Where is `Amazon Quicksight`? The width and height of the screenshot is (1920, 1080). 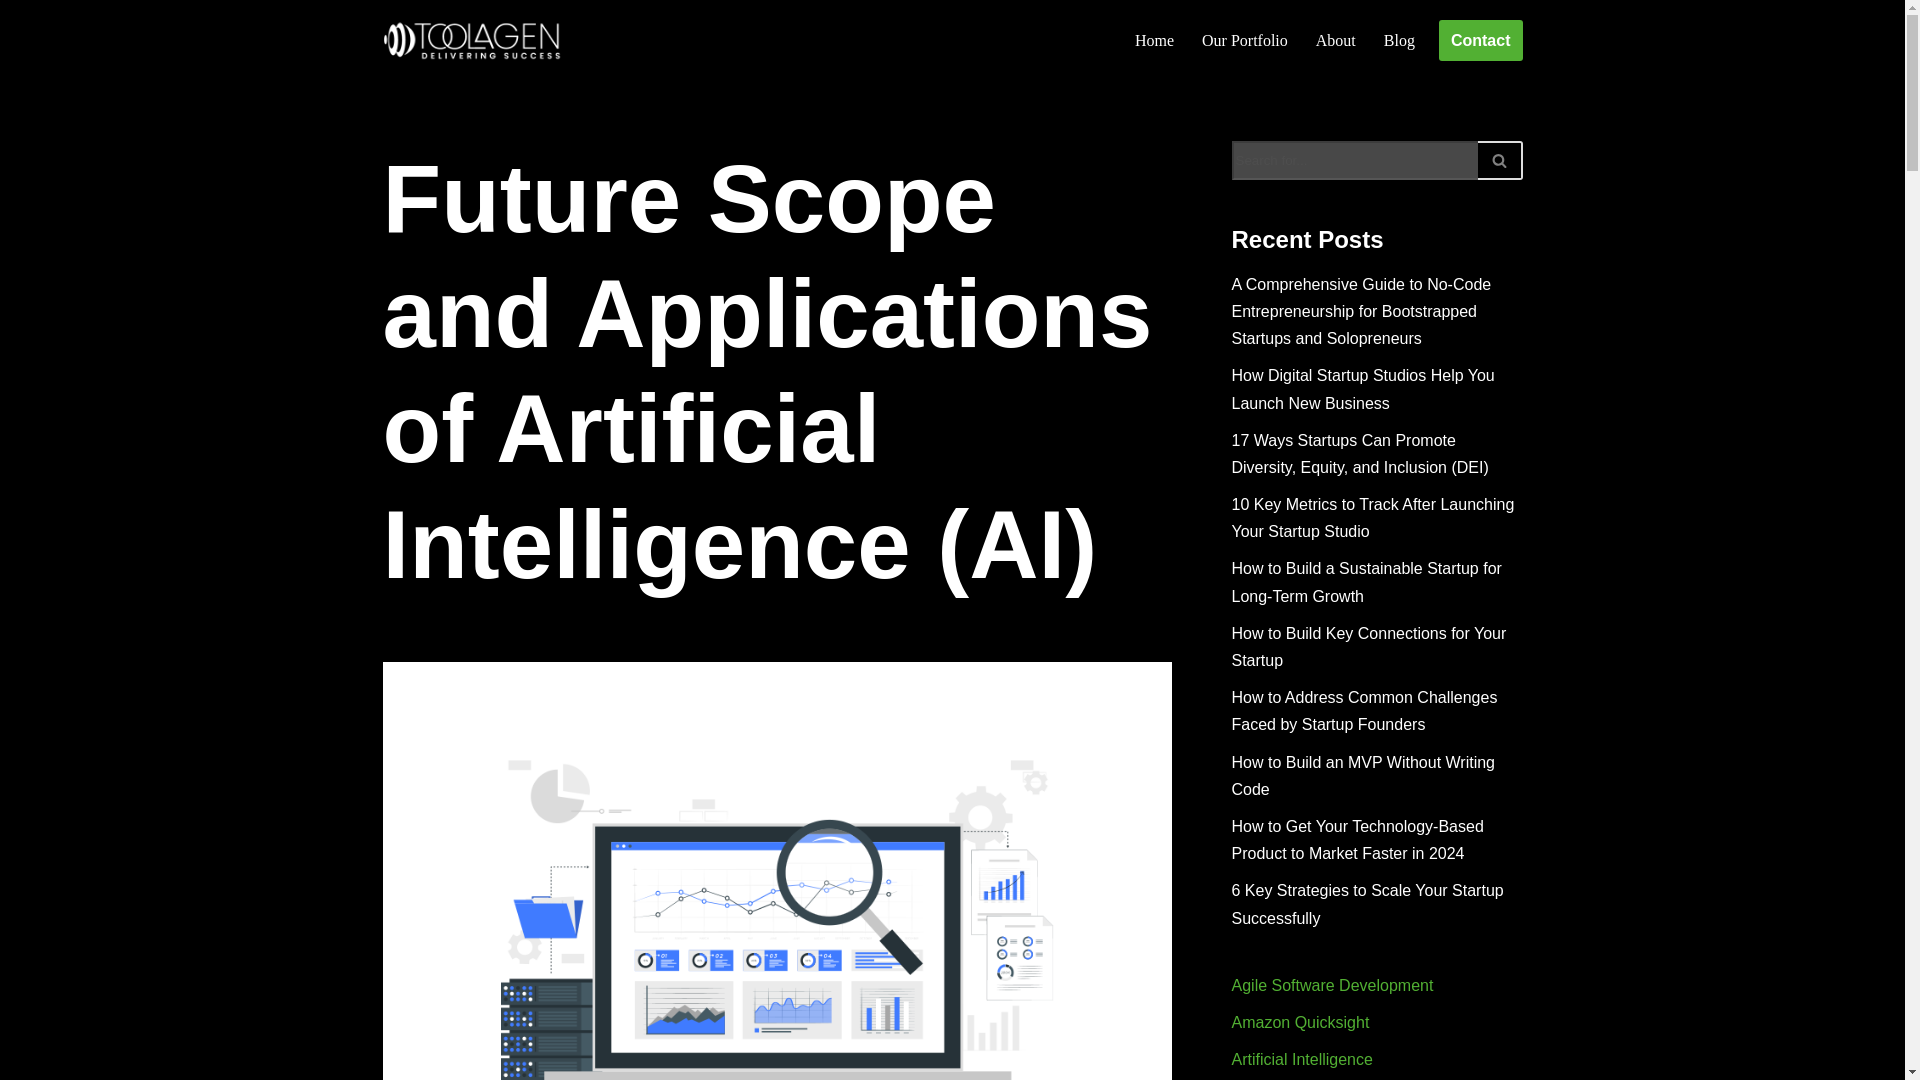 Amazon Quicksight is located at coordinates (1301, 1022).